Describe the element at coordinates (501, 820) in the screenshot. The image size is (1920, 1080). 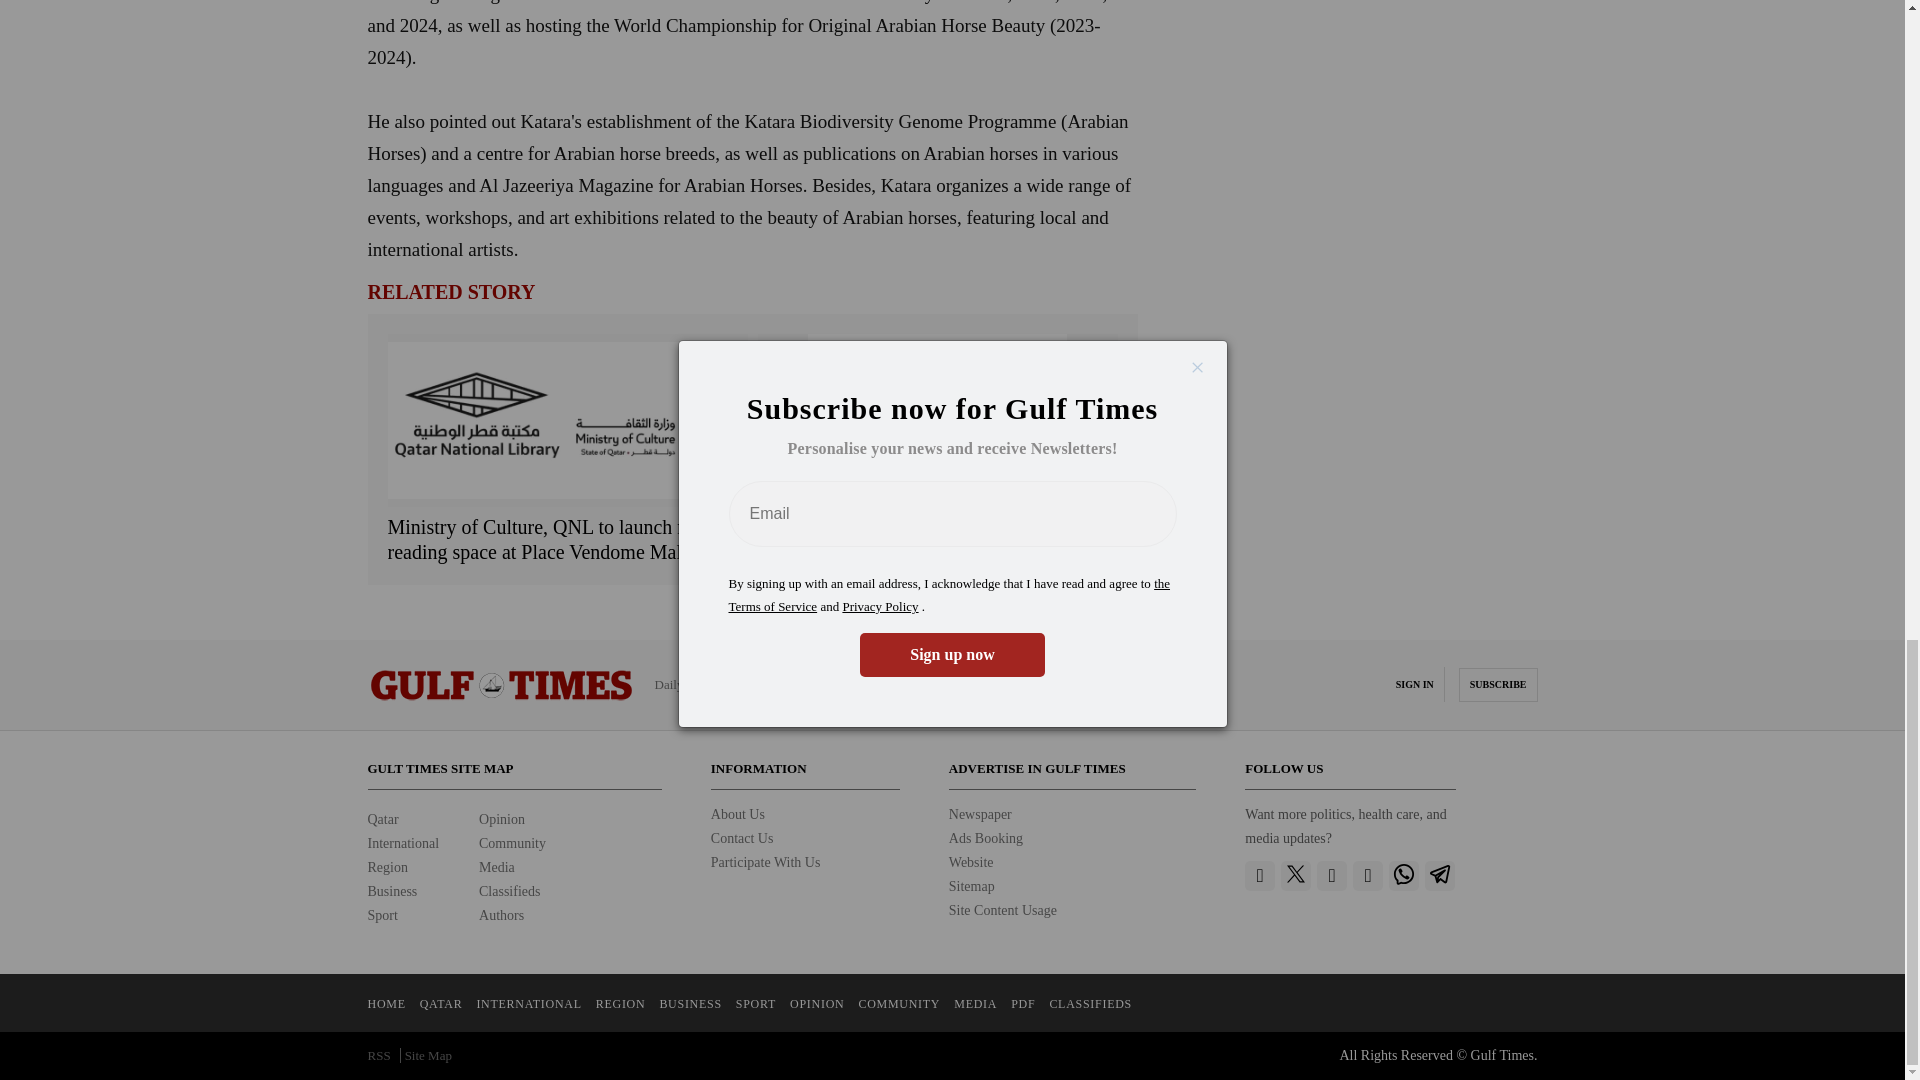
I see `Opinion` at that location.